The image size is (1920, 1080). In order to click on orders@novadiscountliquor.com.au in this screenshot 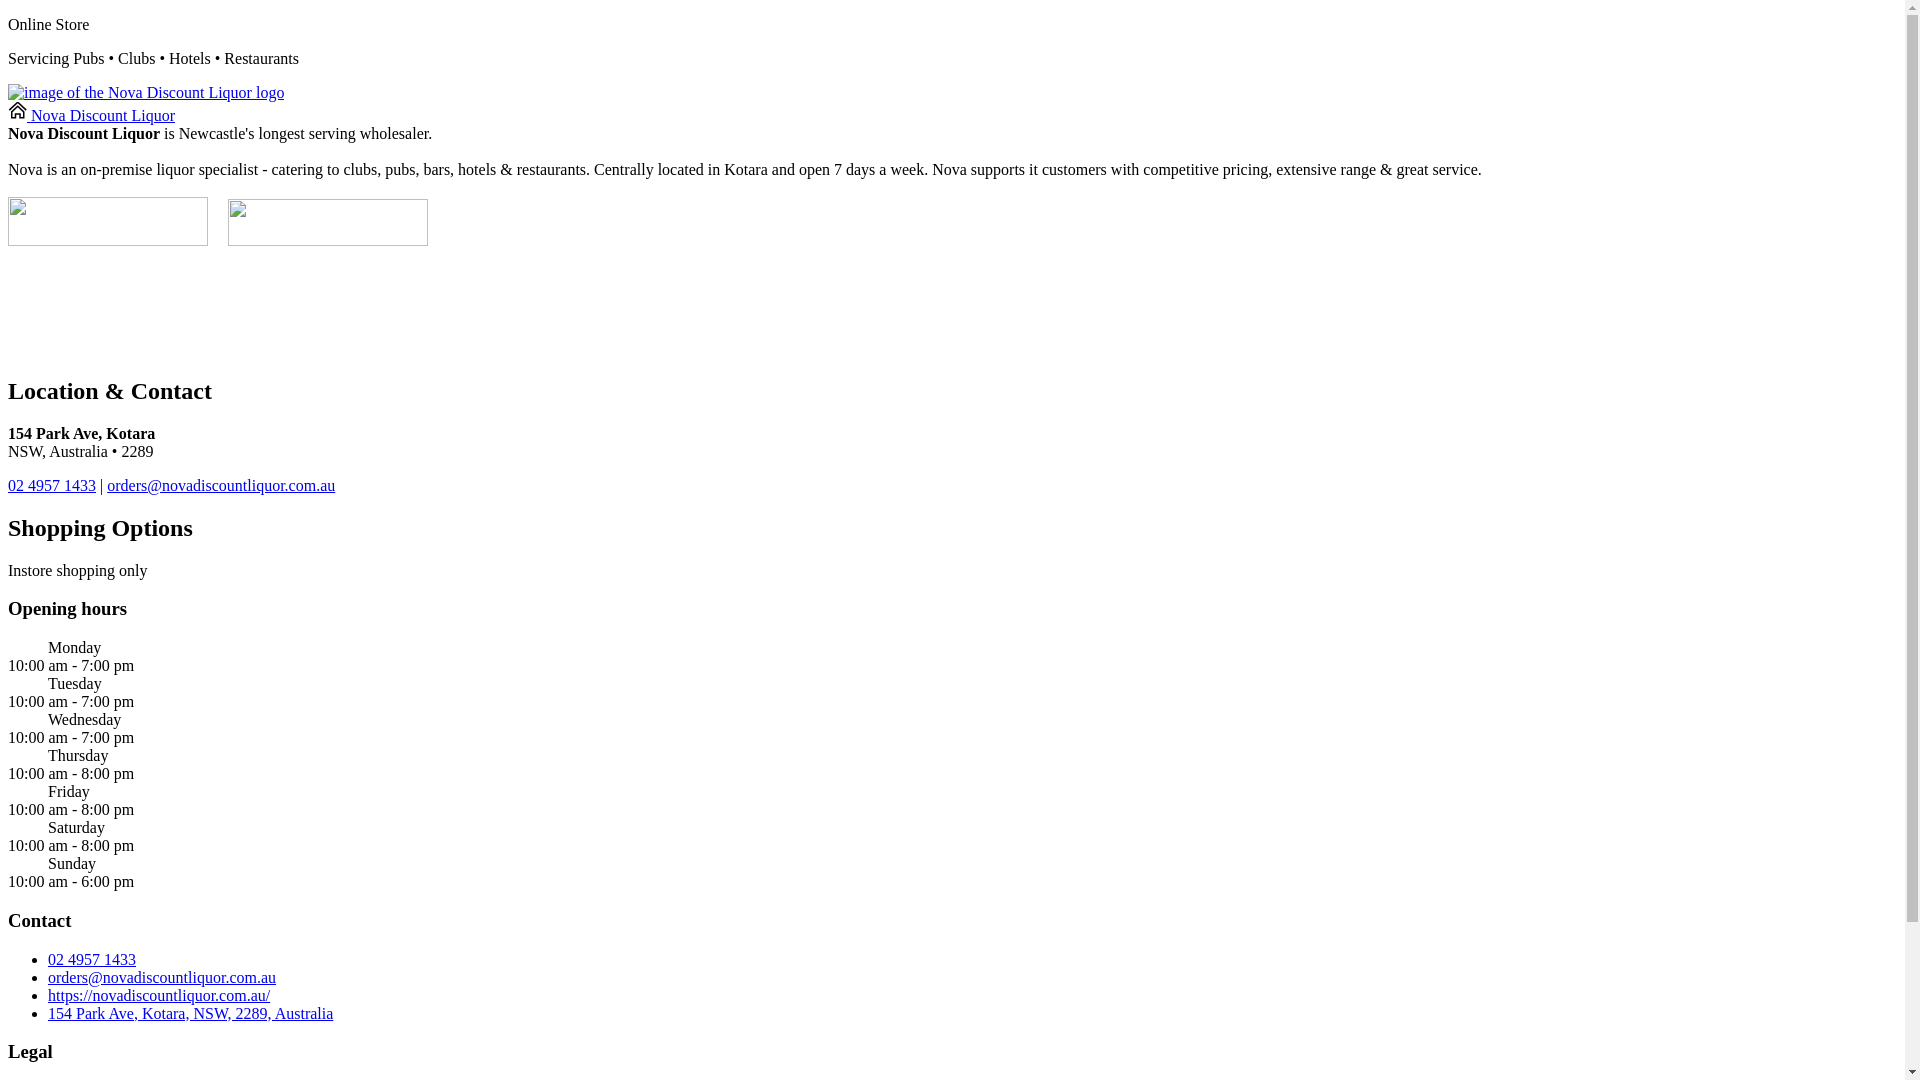, I will do `click(221, 486)`.